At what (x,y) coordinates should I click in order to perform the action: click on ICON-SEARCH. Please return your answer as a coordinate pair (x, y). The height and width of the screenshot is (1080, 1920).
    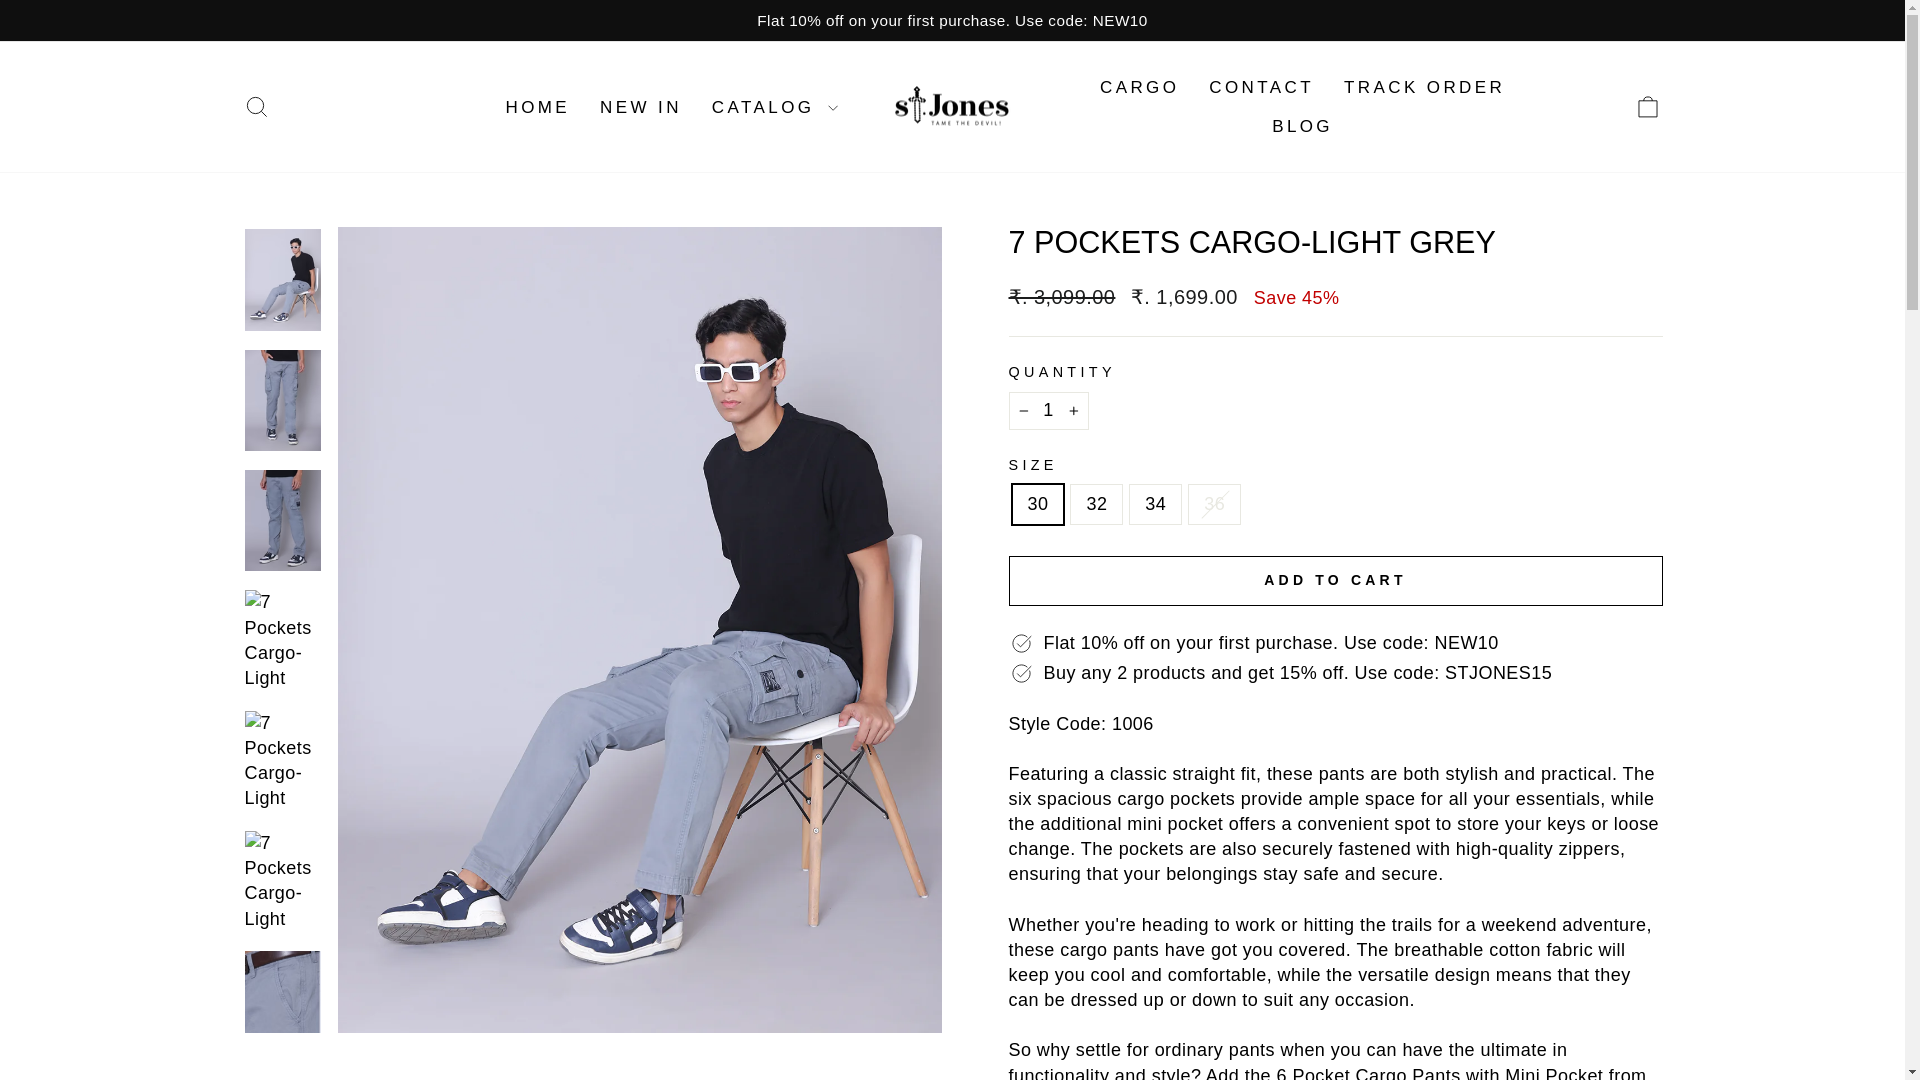
    Looking at the image, I should click on (1048, 410).